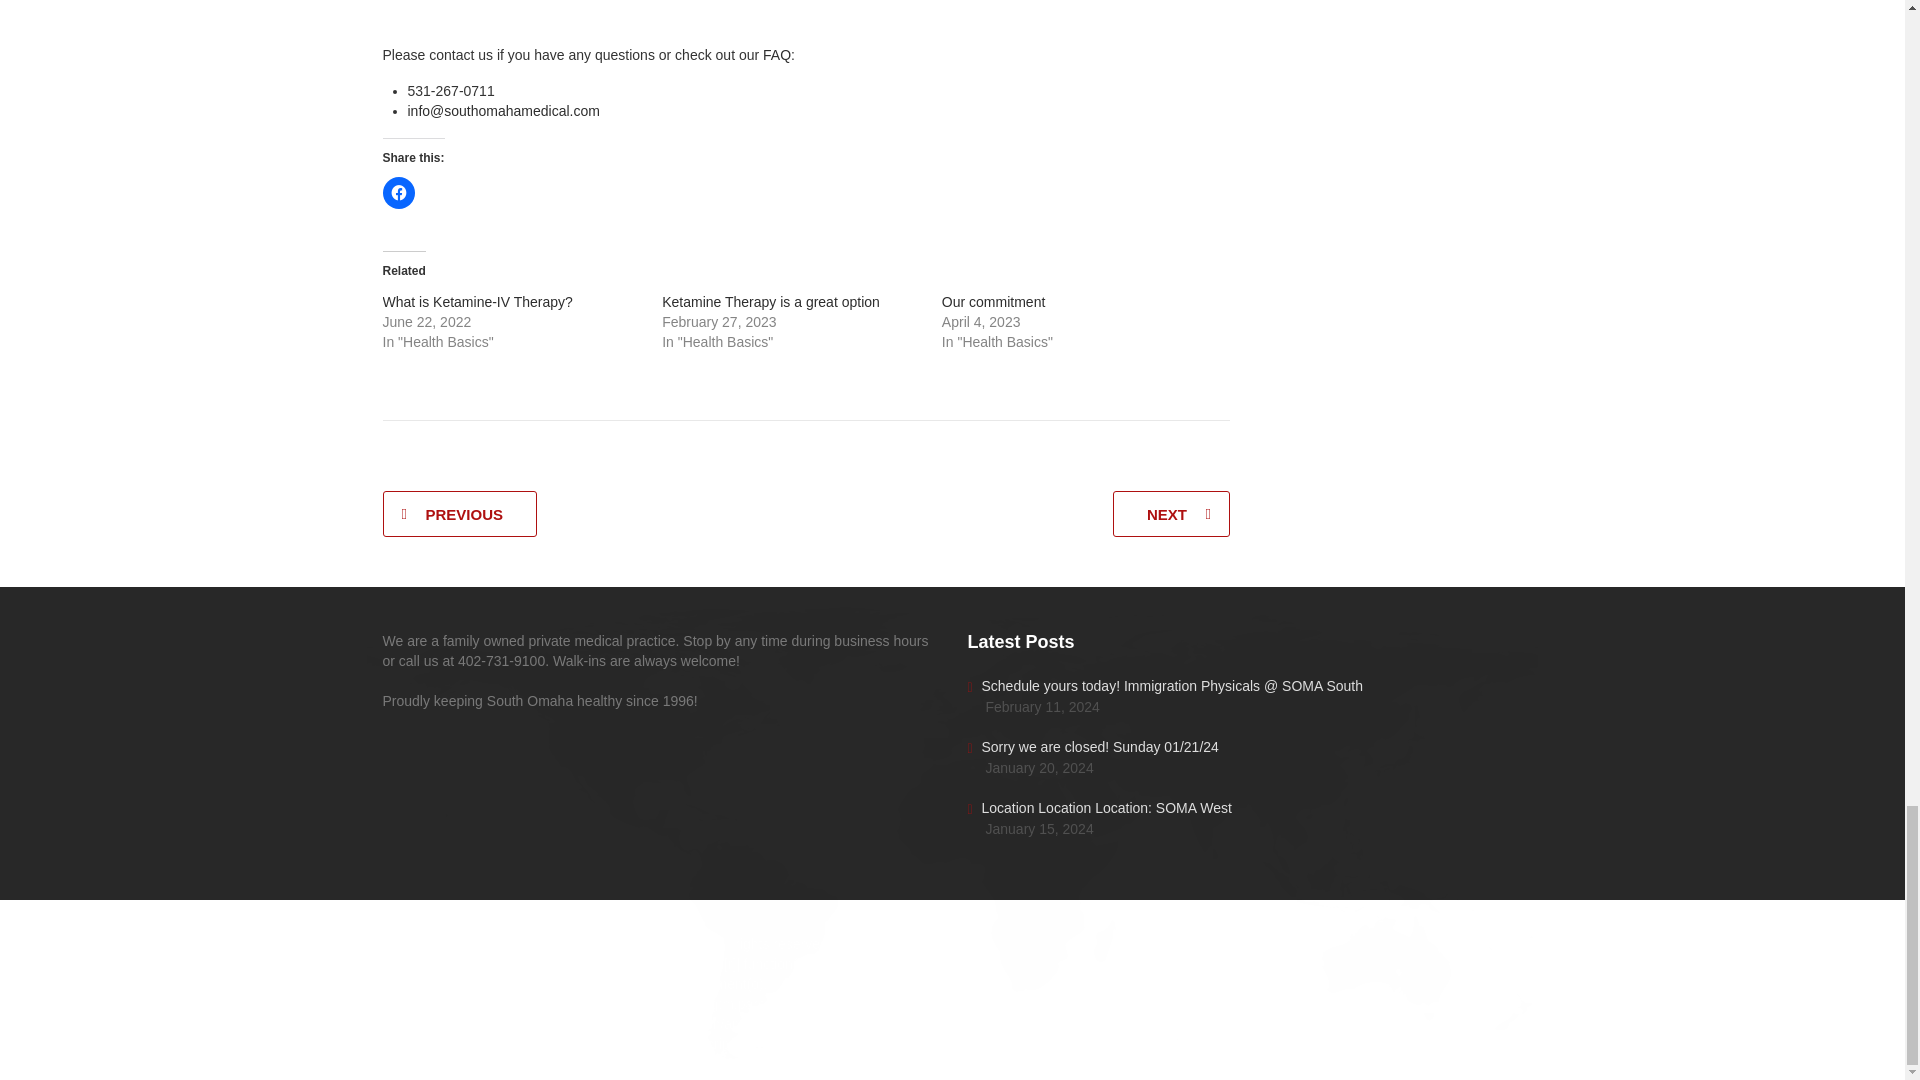  What do you see at coordinates (770, 301) in the screenshot?
I see `Ketamine Therapy is a great option` at bounding box center [770, 301].